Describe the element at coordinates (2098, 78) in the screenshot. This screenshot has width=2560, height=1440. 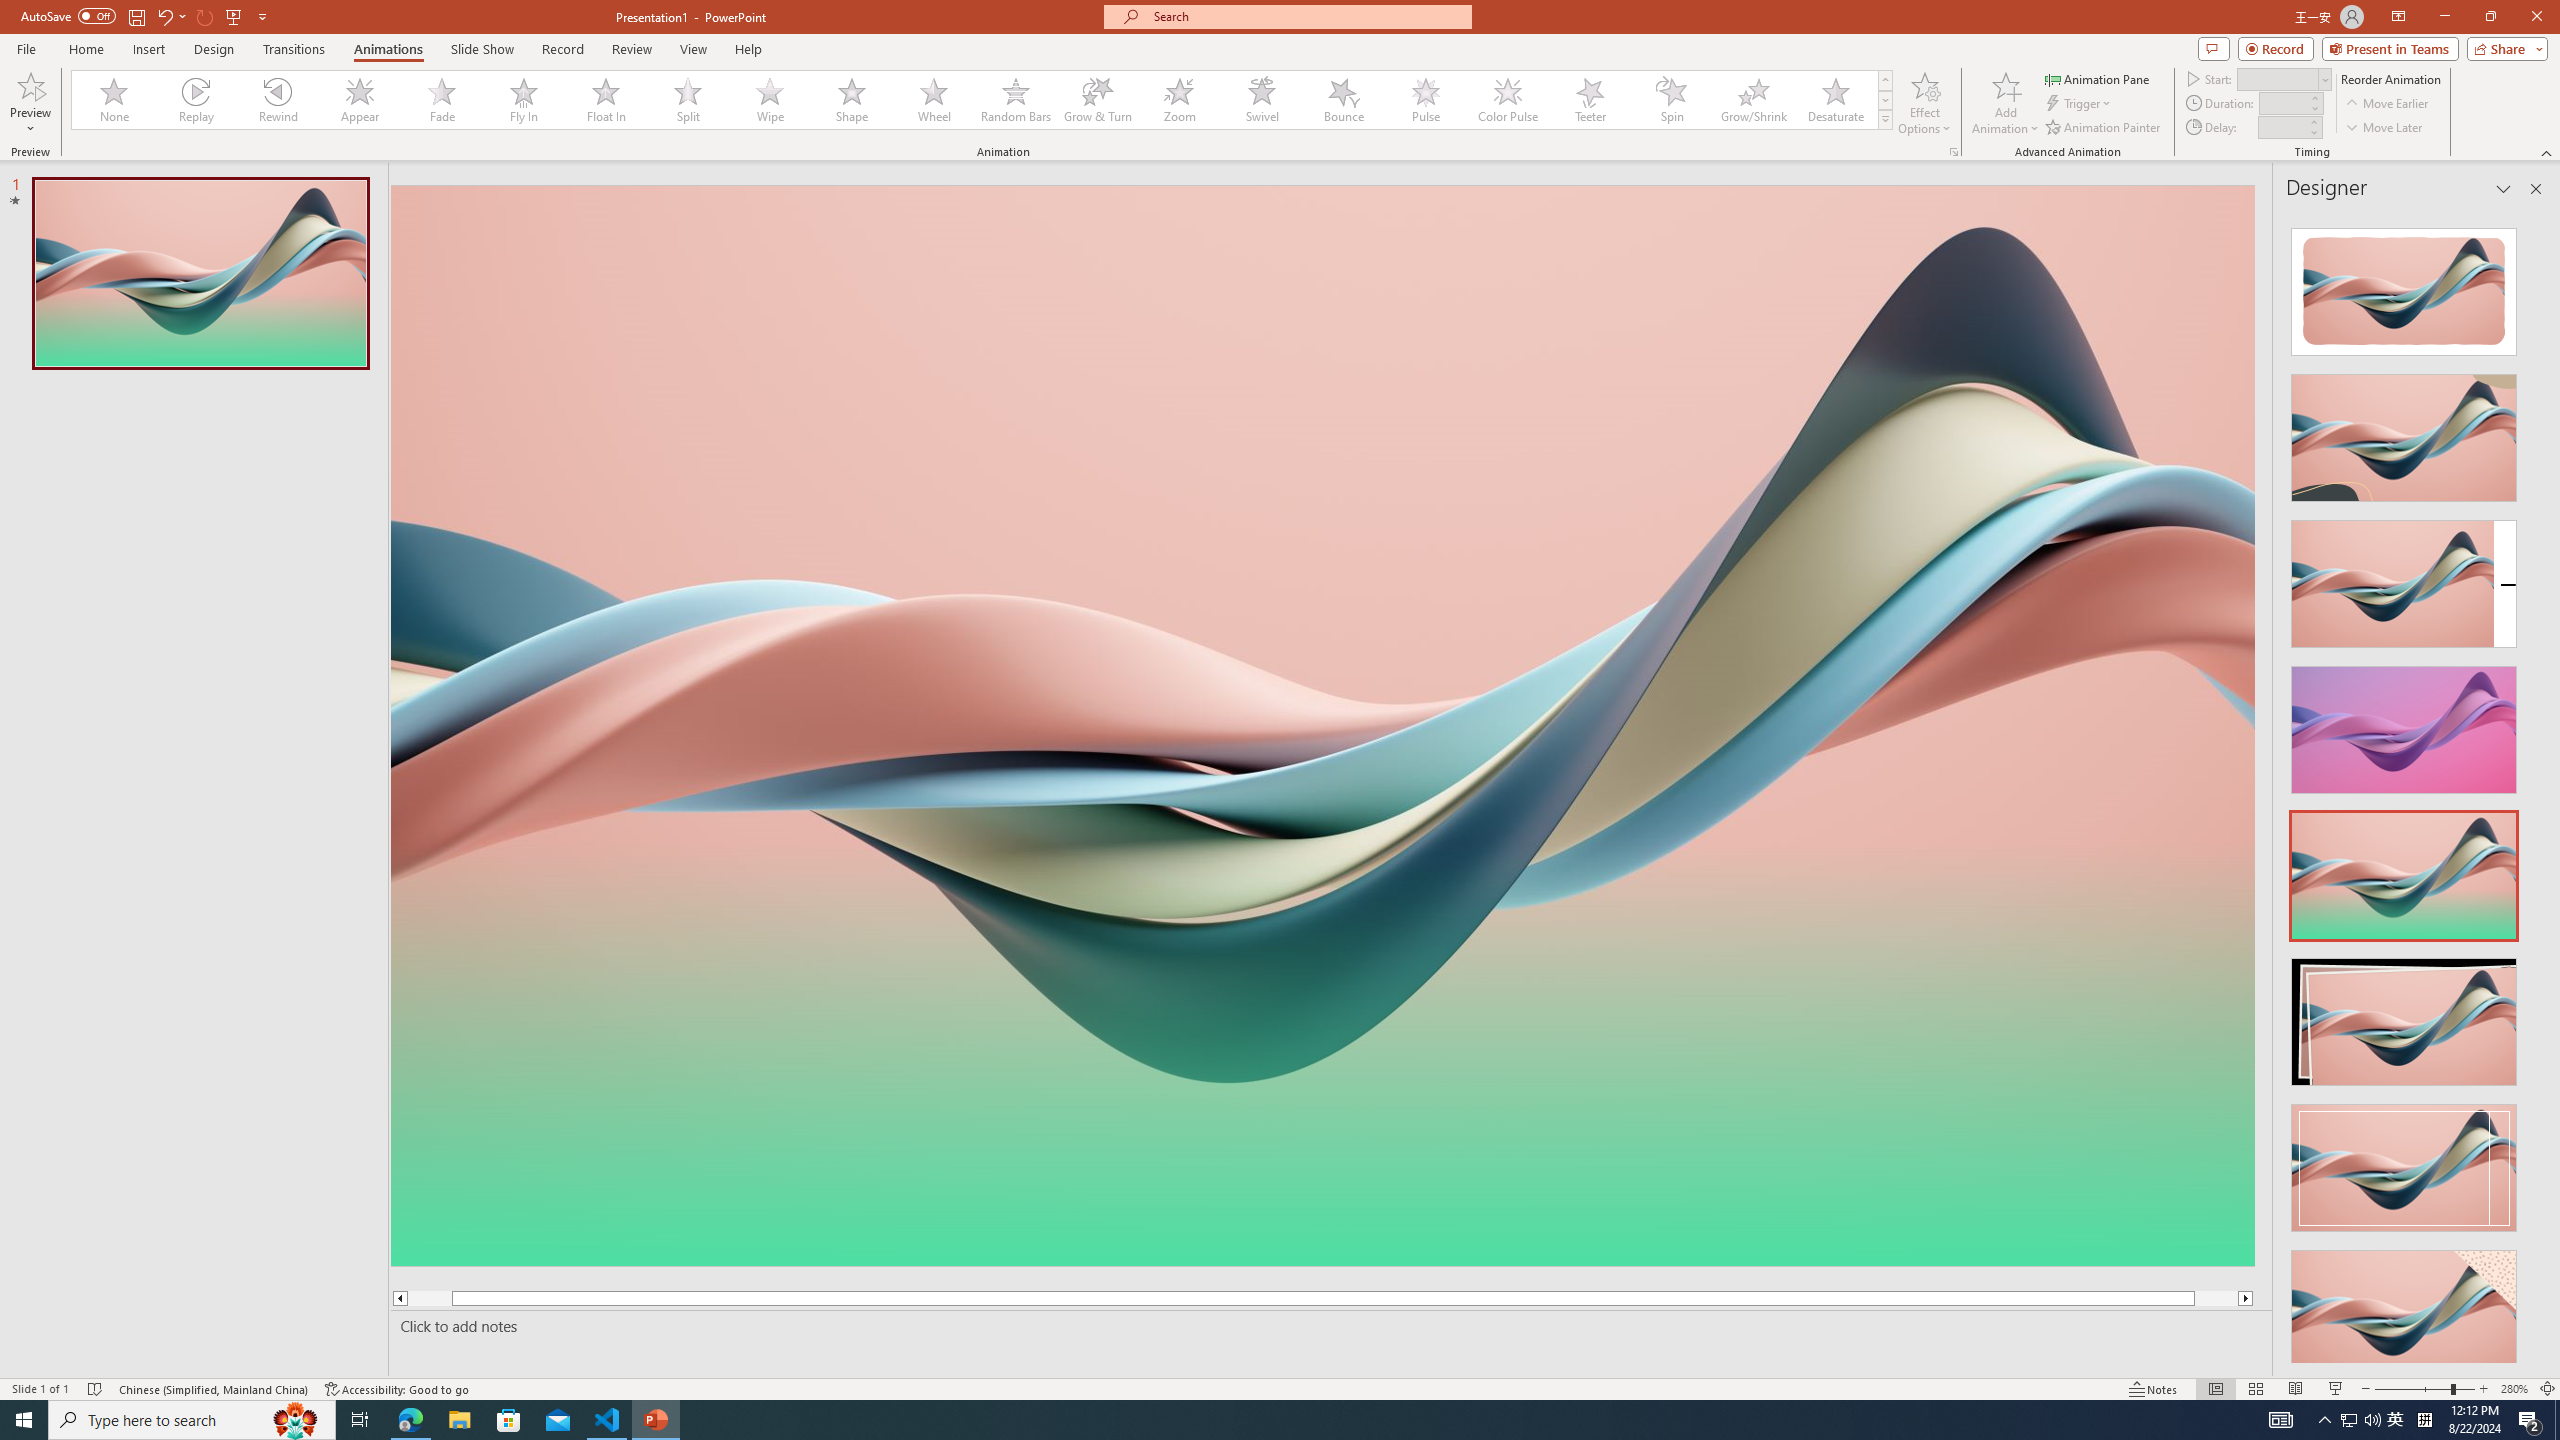
I see `Animation Pane` at that location.